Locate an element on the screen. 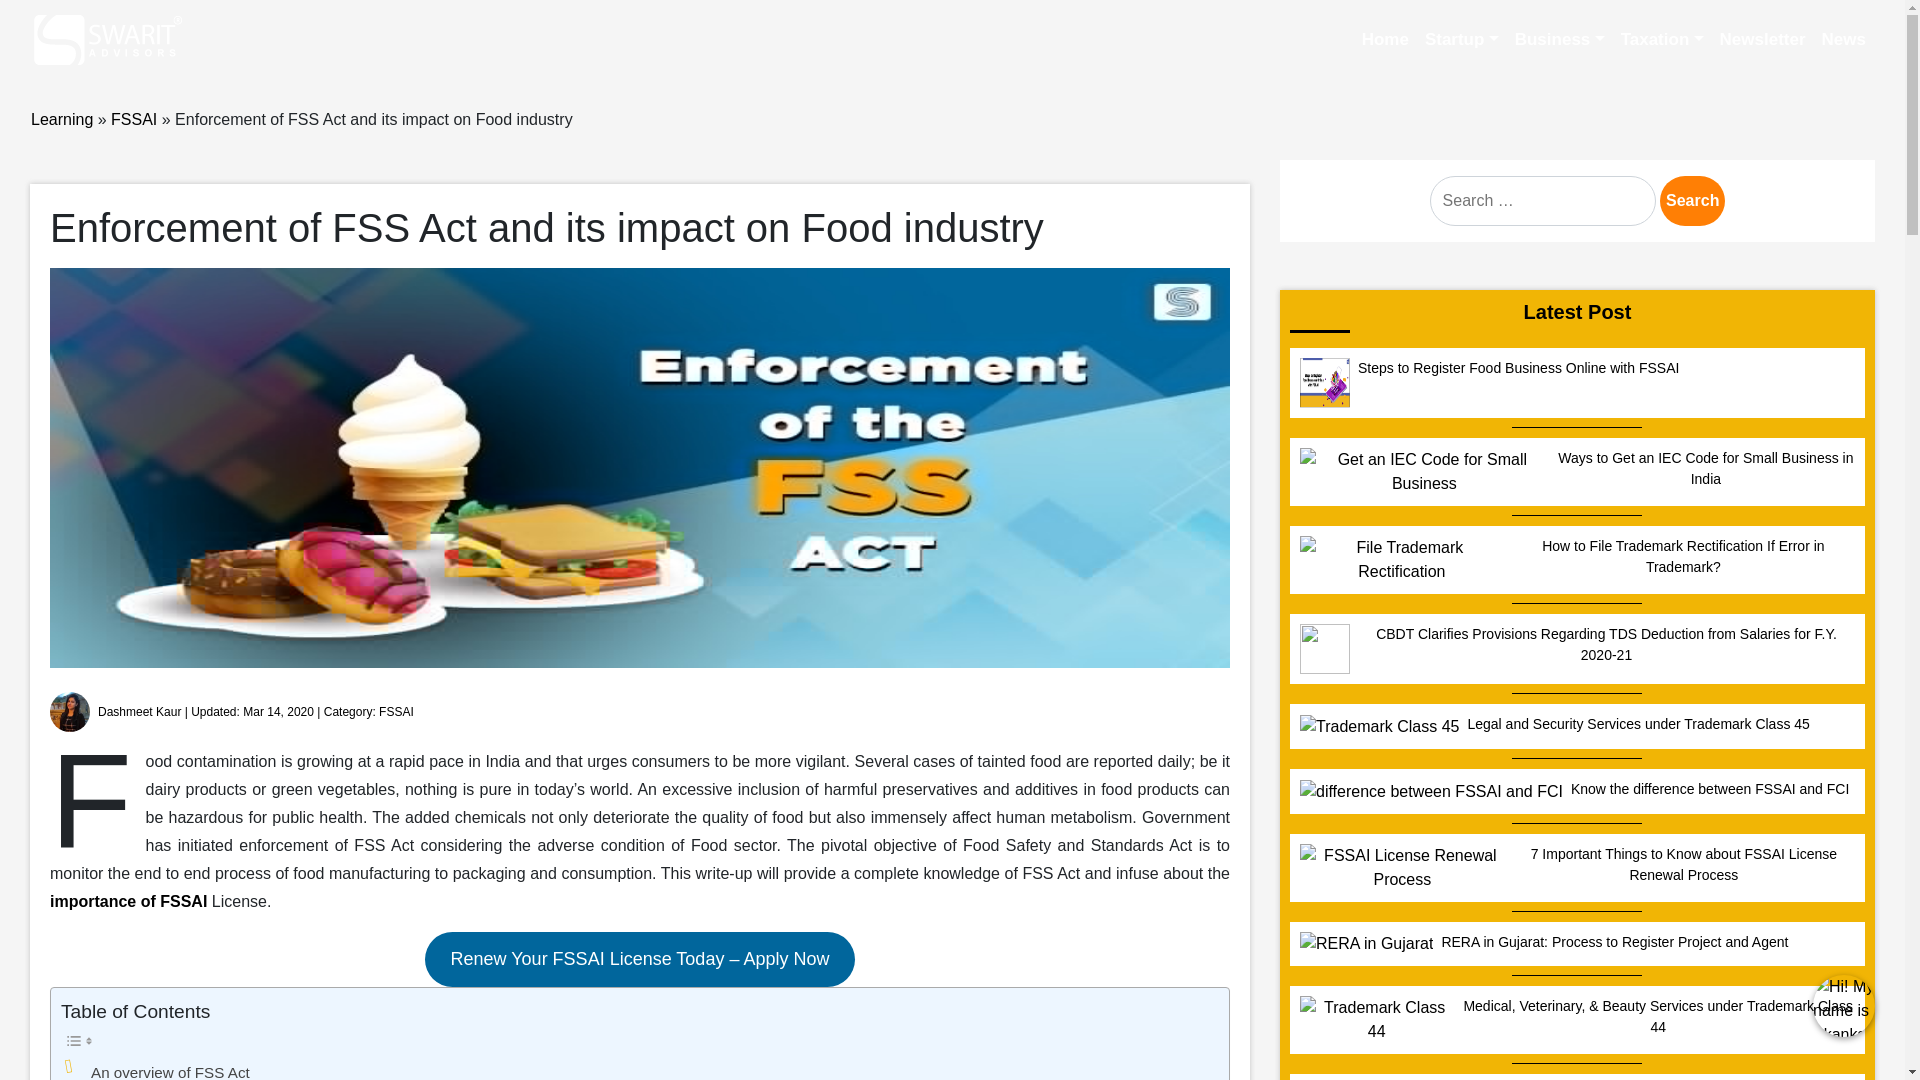  9711391484 is located at coordinates (90, 24).